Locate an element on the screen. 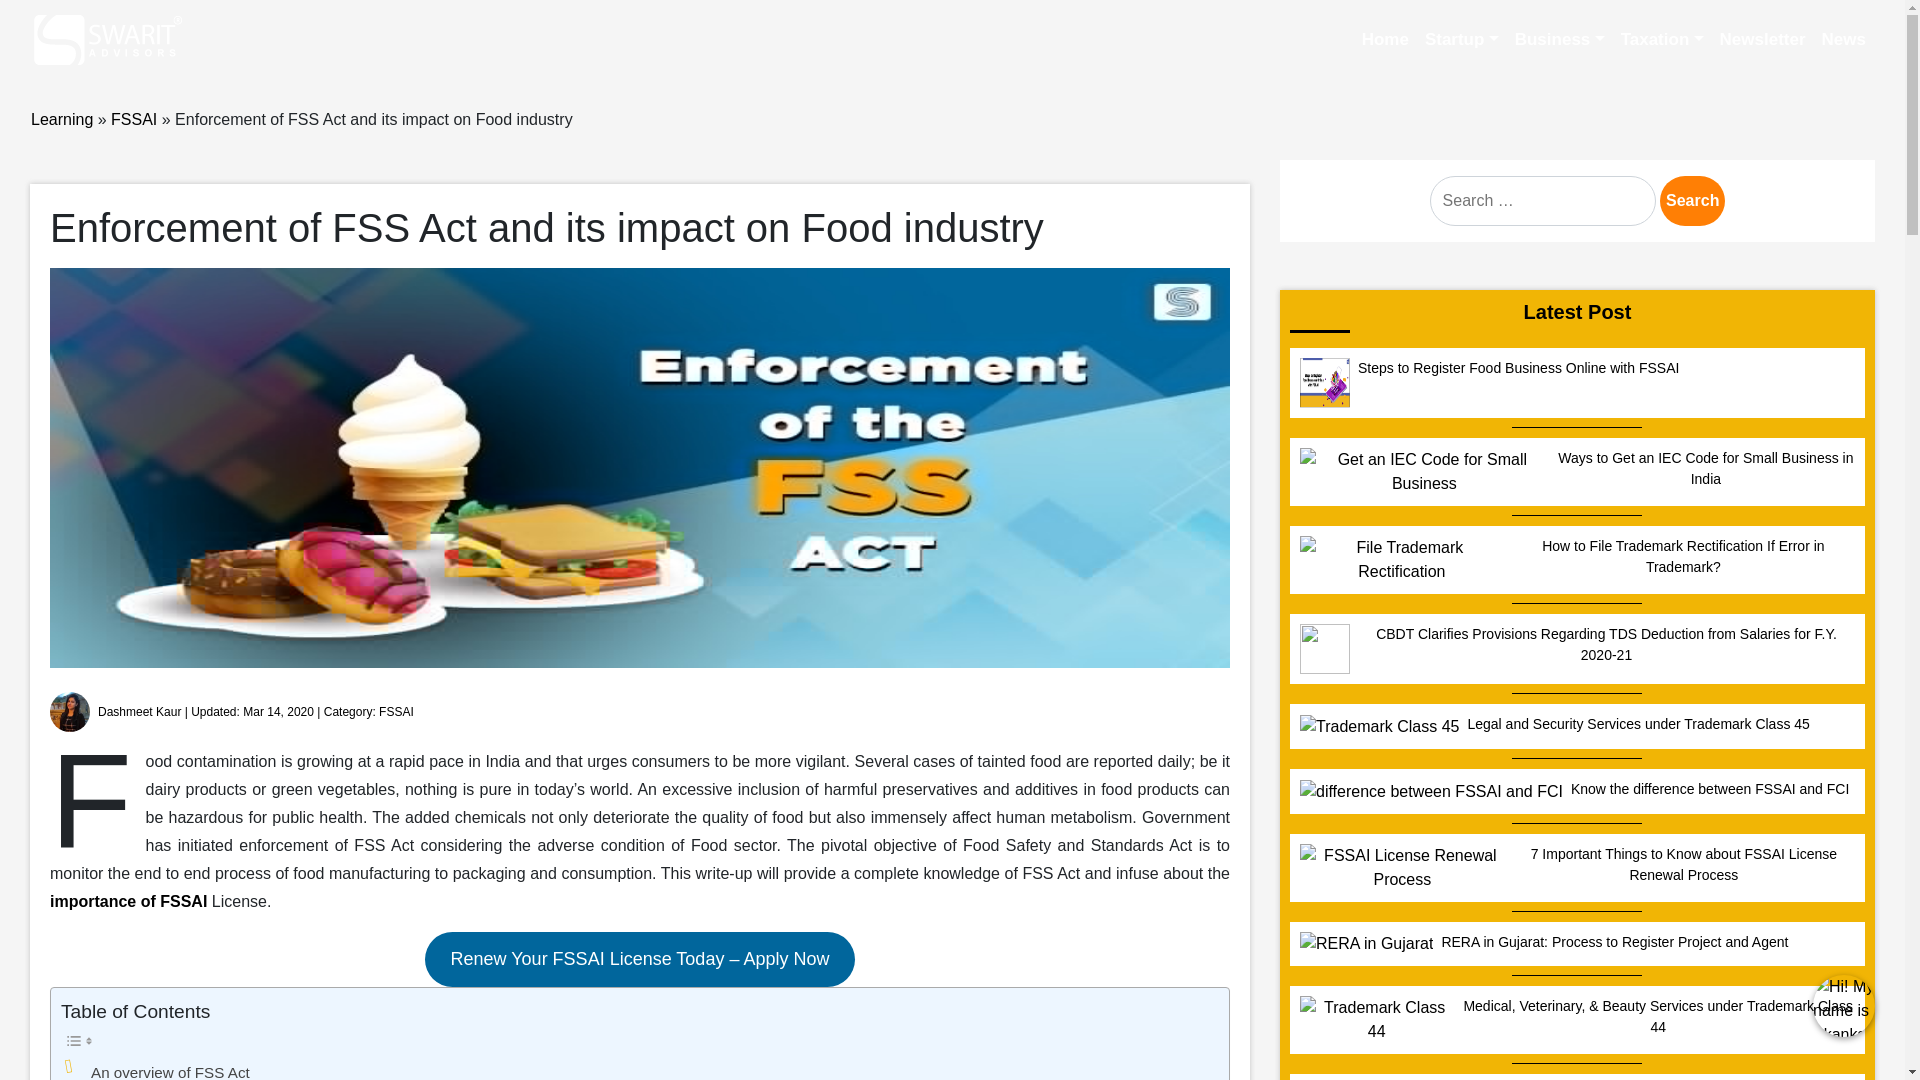  9711391484 is located at coordinates (90, 24).